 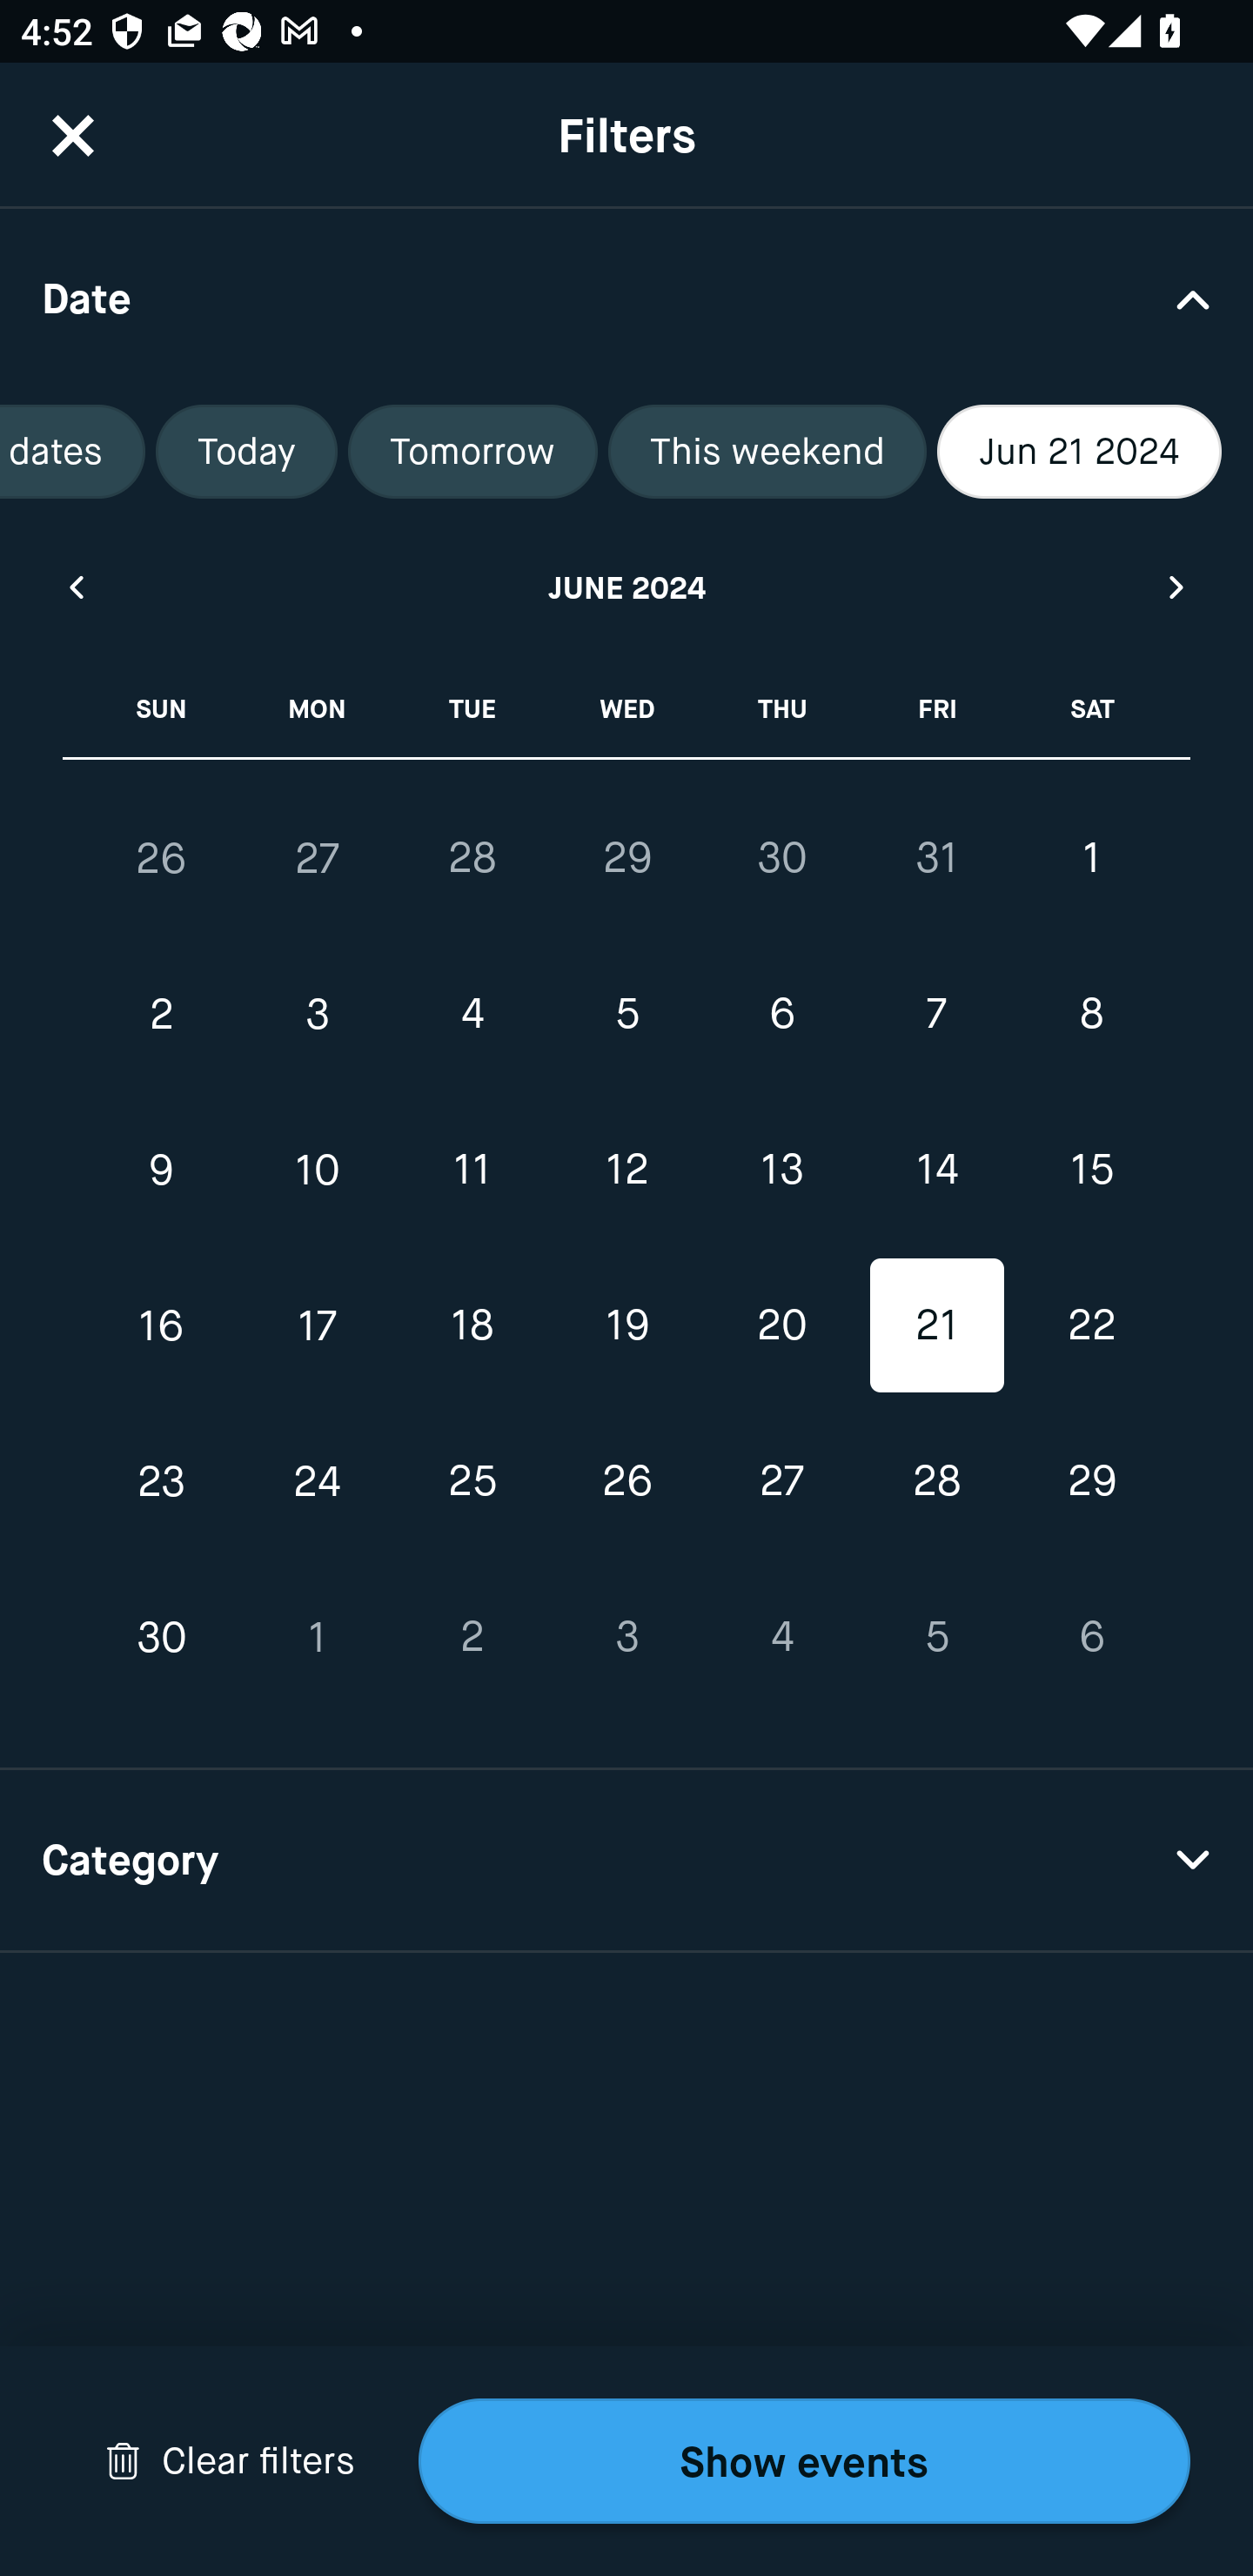 I want to click on 27, so click(x=317, y=858).